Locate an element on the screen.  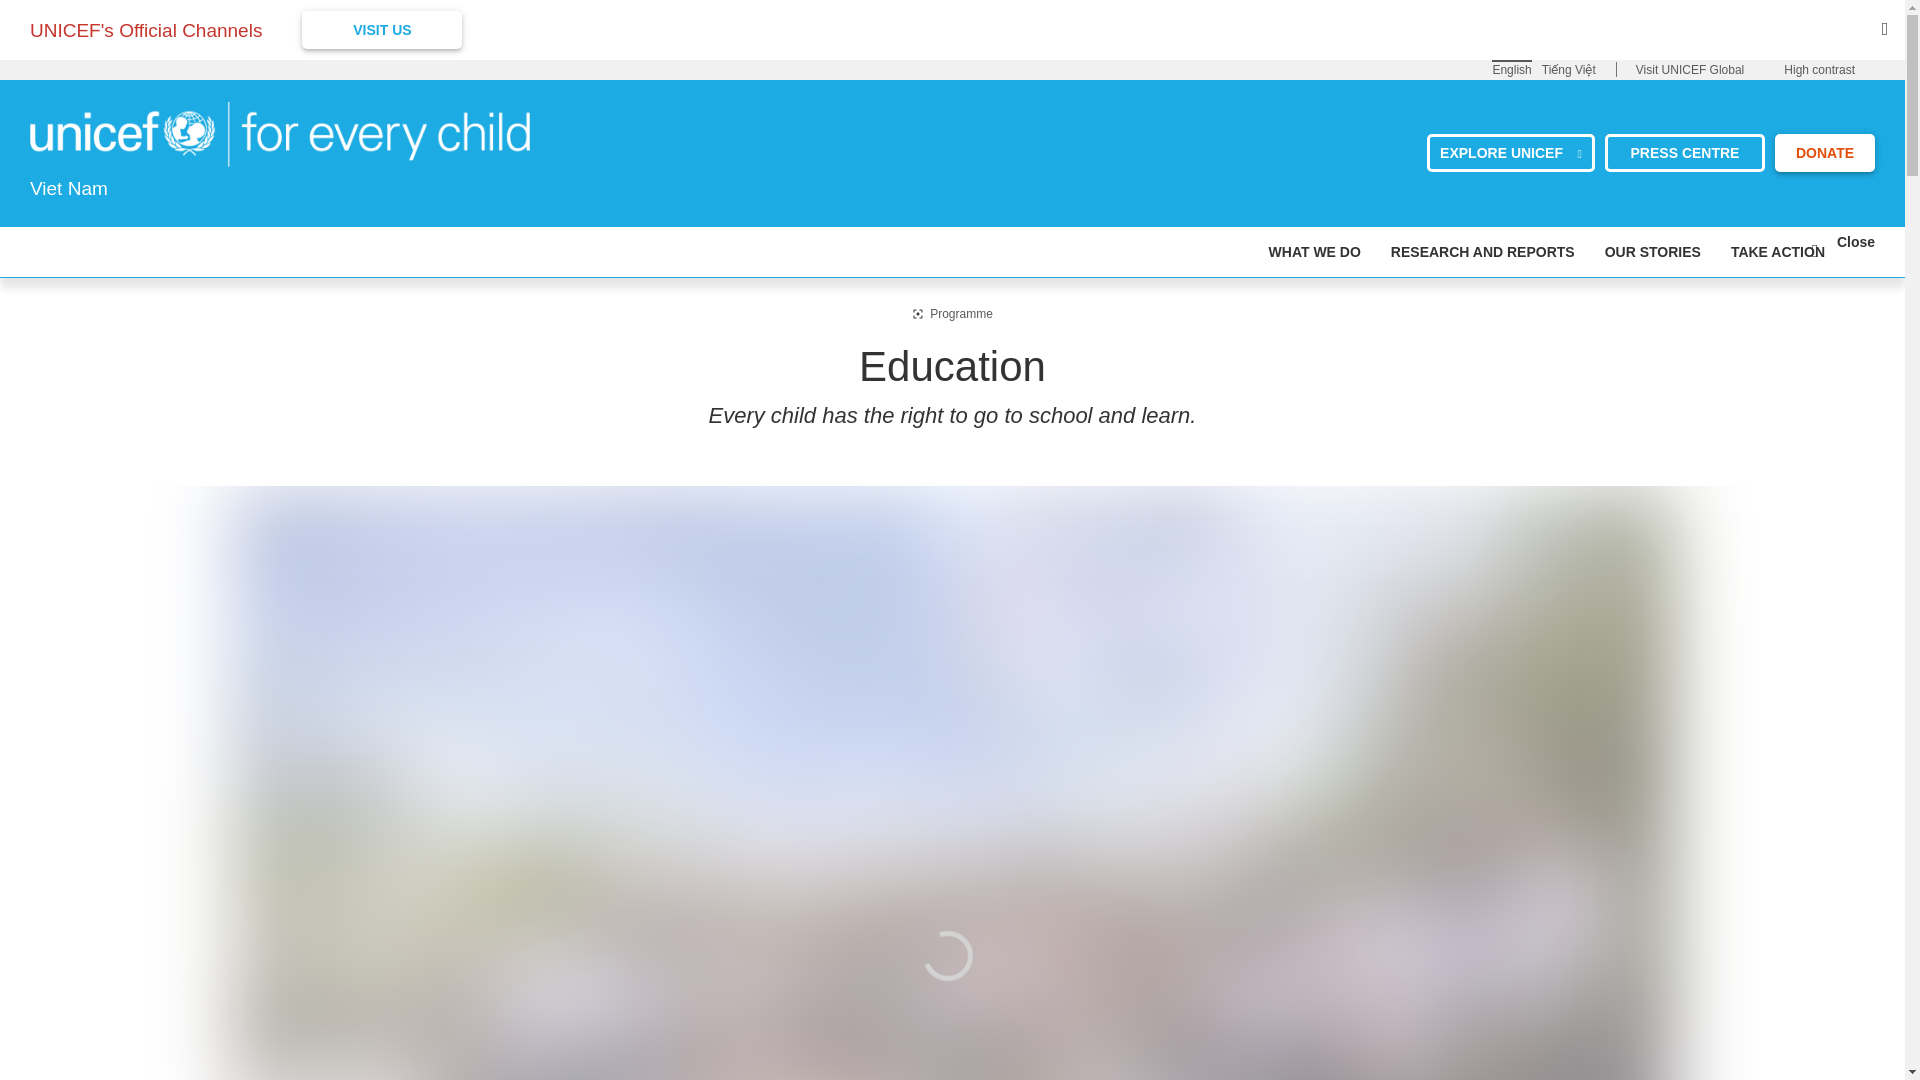
English is located at coordinates (1510, 68).